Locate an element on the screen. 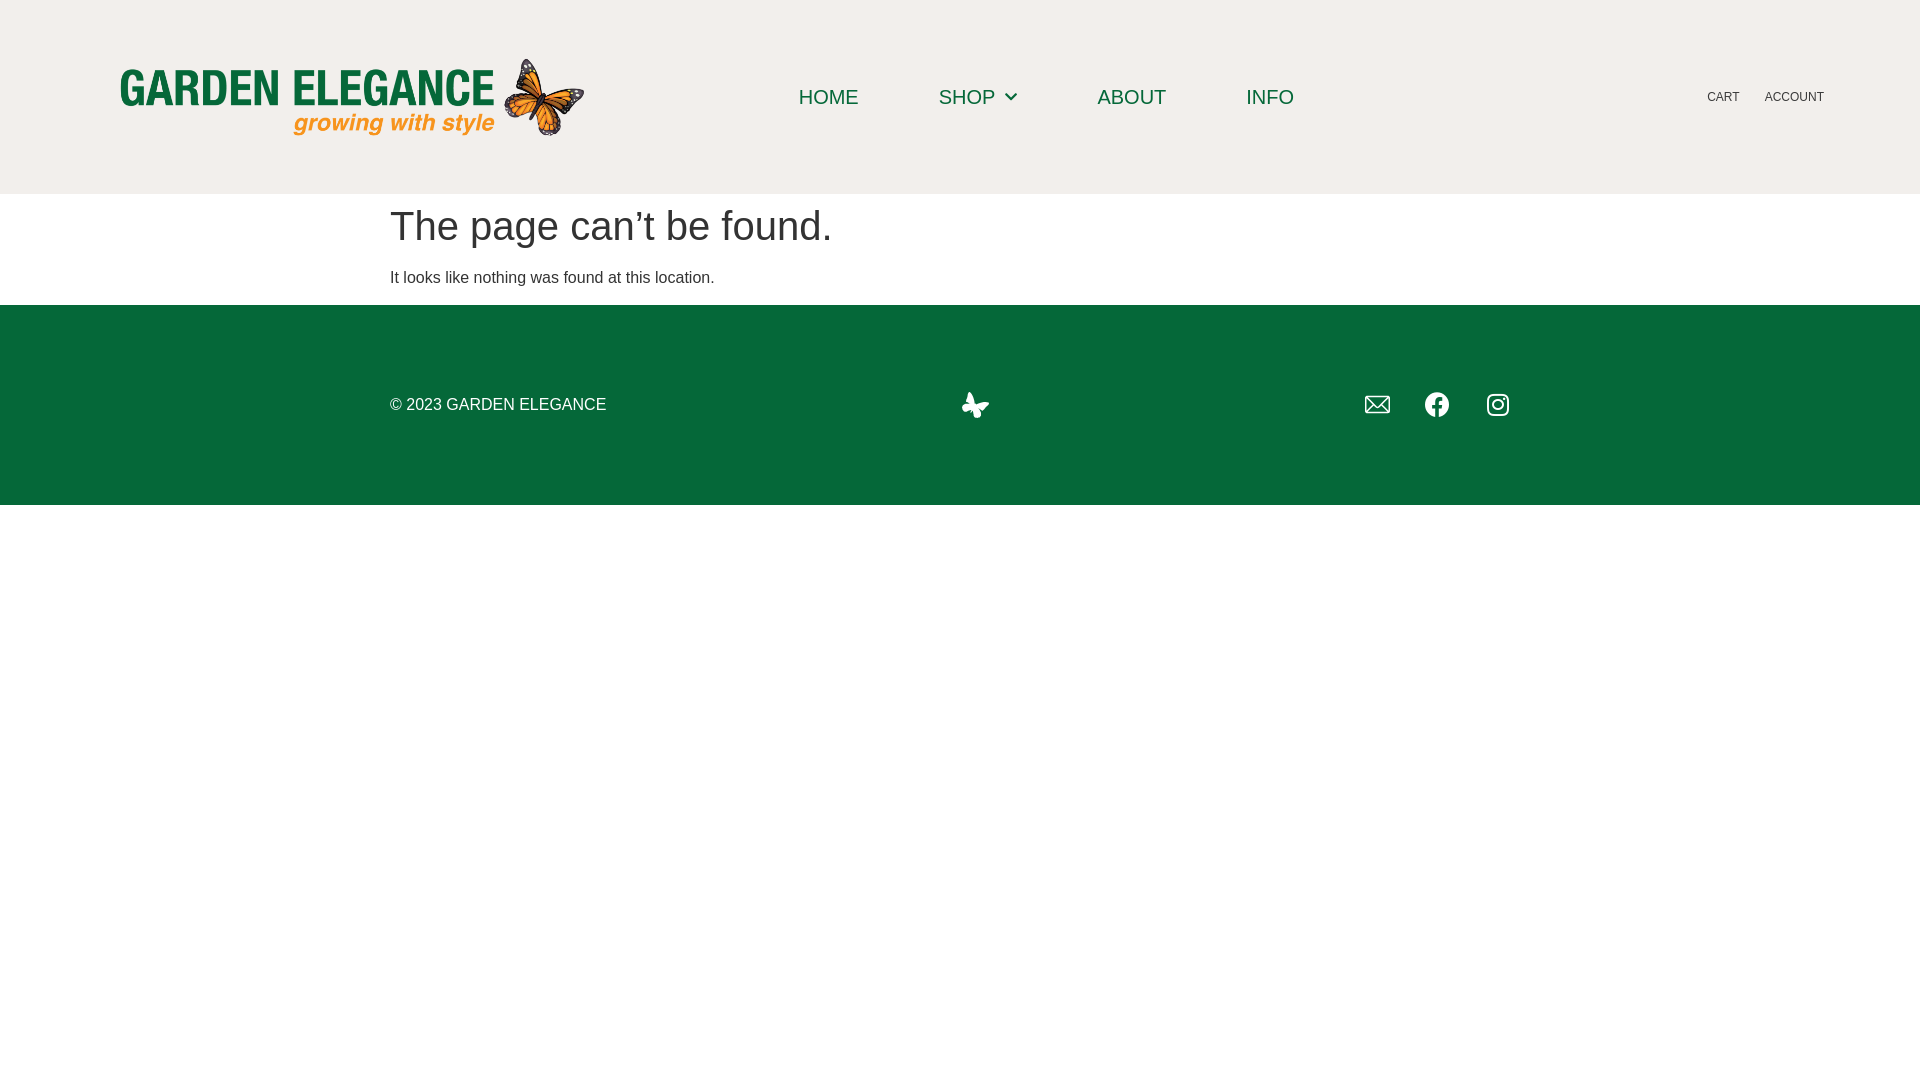  HOME is located at coordinates (829, 97).